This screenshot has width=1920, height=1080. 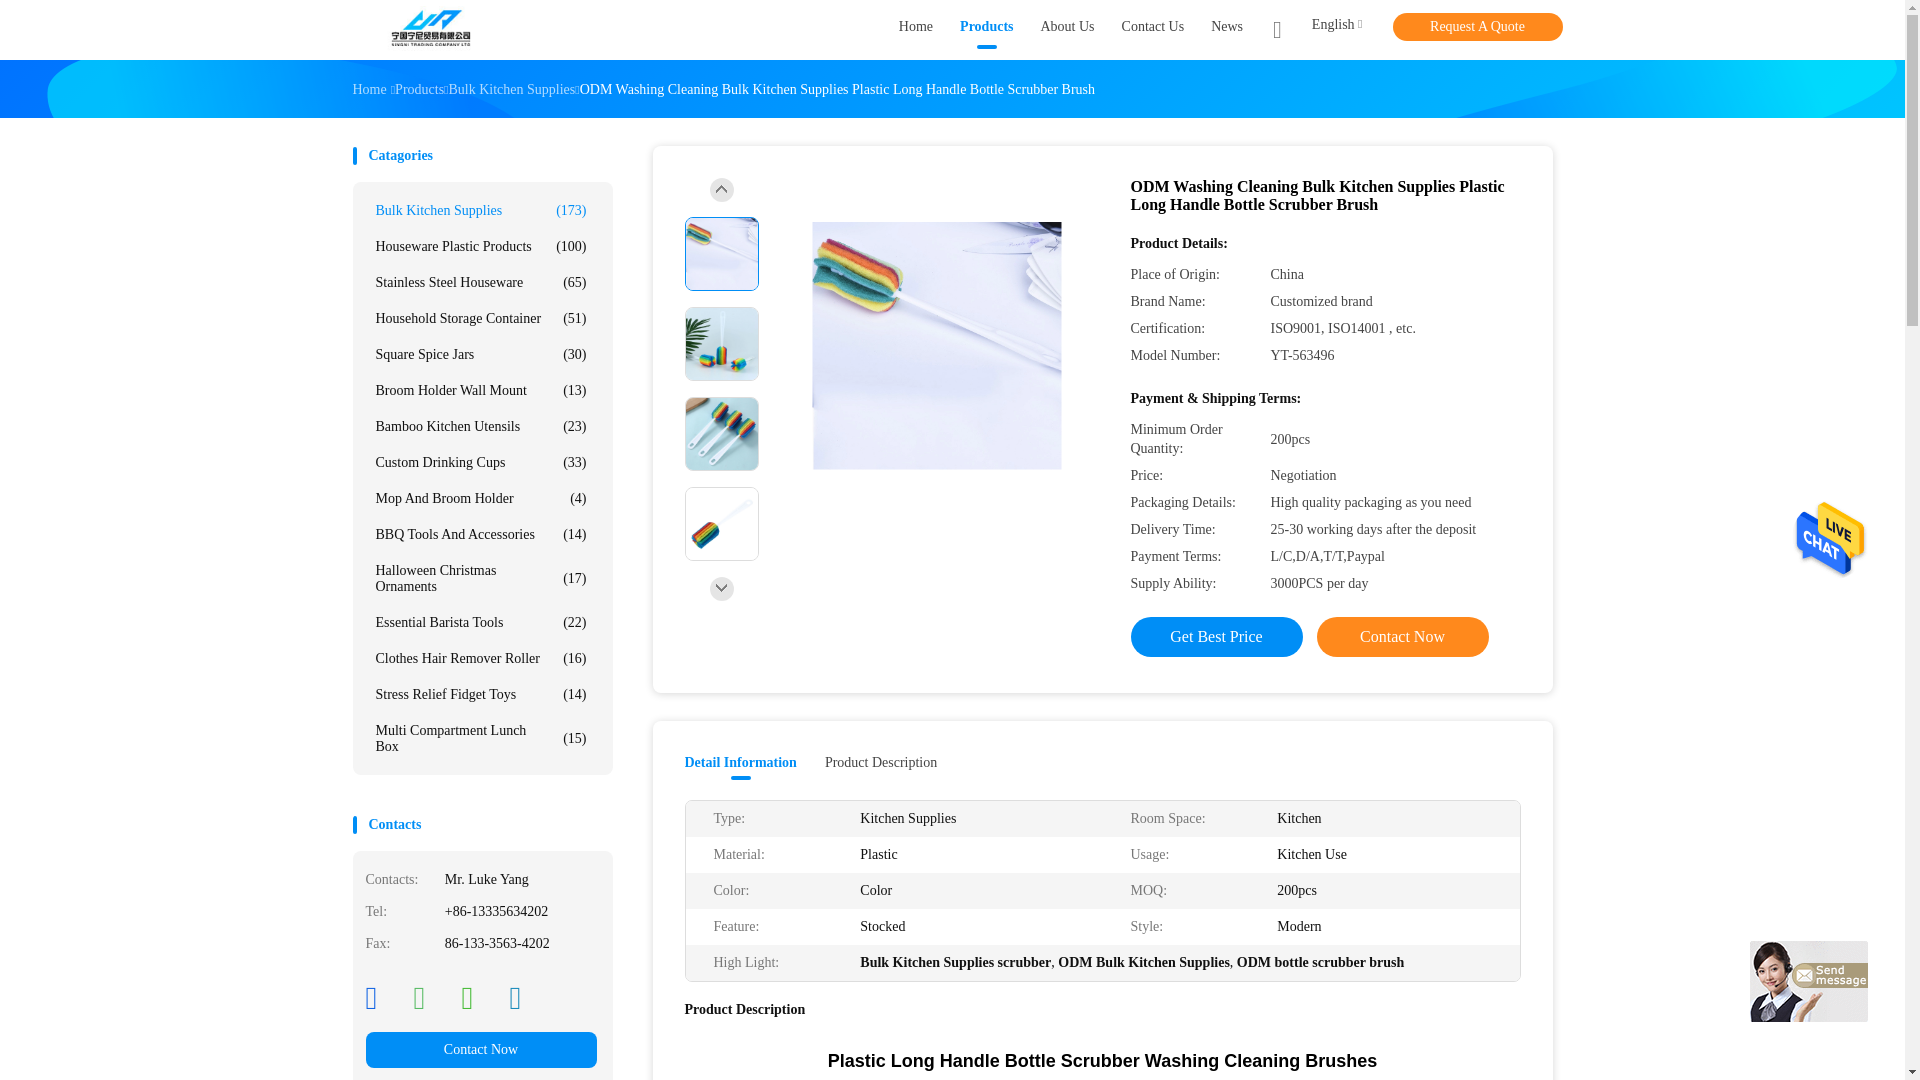 What do you see at coordinates (1477, 26) in the screenshot?
I see `Request A Quote` at bounding box center [1477, 26].